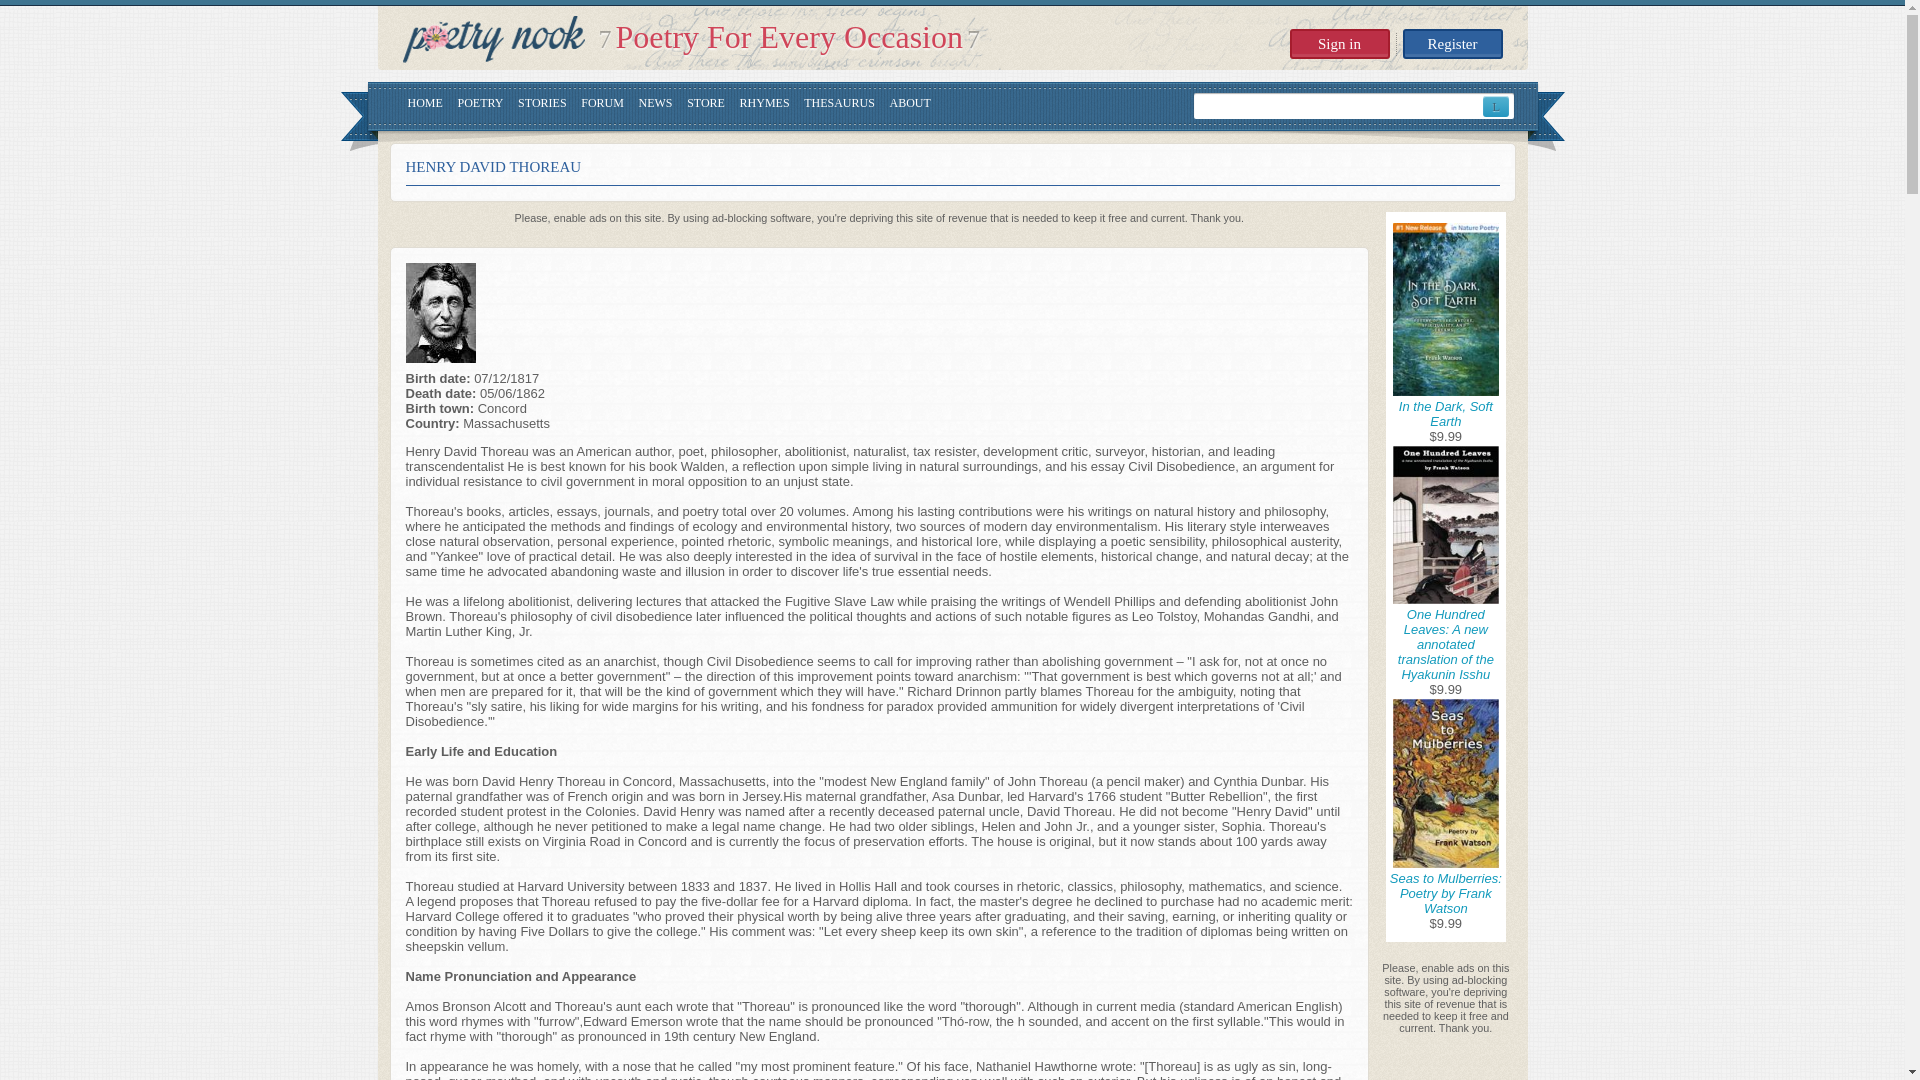 Image resolution: width=1920 pixels, height=1080 pixels. Describe the element at coordinates (706, 106) in the screenshot. I see `STORE` at that location.